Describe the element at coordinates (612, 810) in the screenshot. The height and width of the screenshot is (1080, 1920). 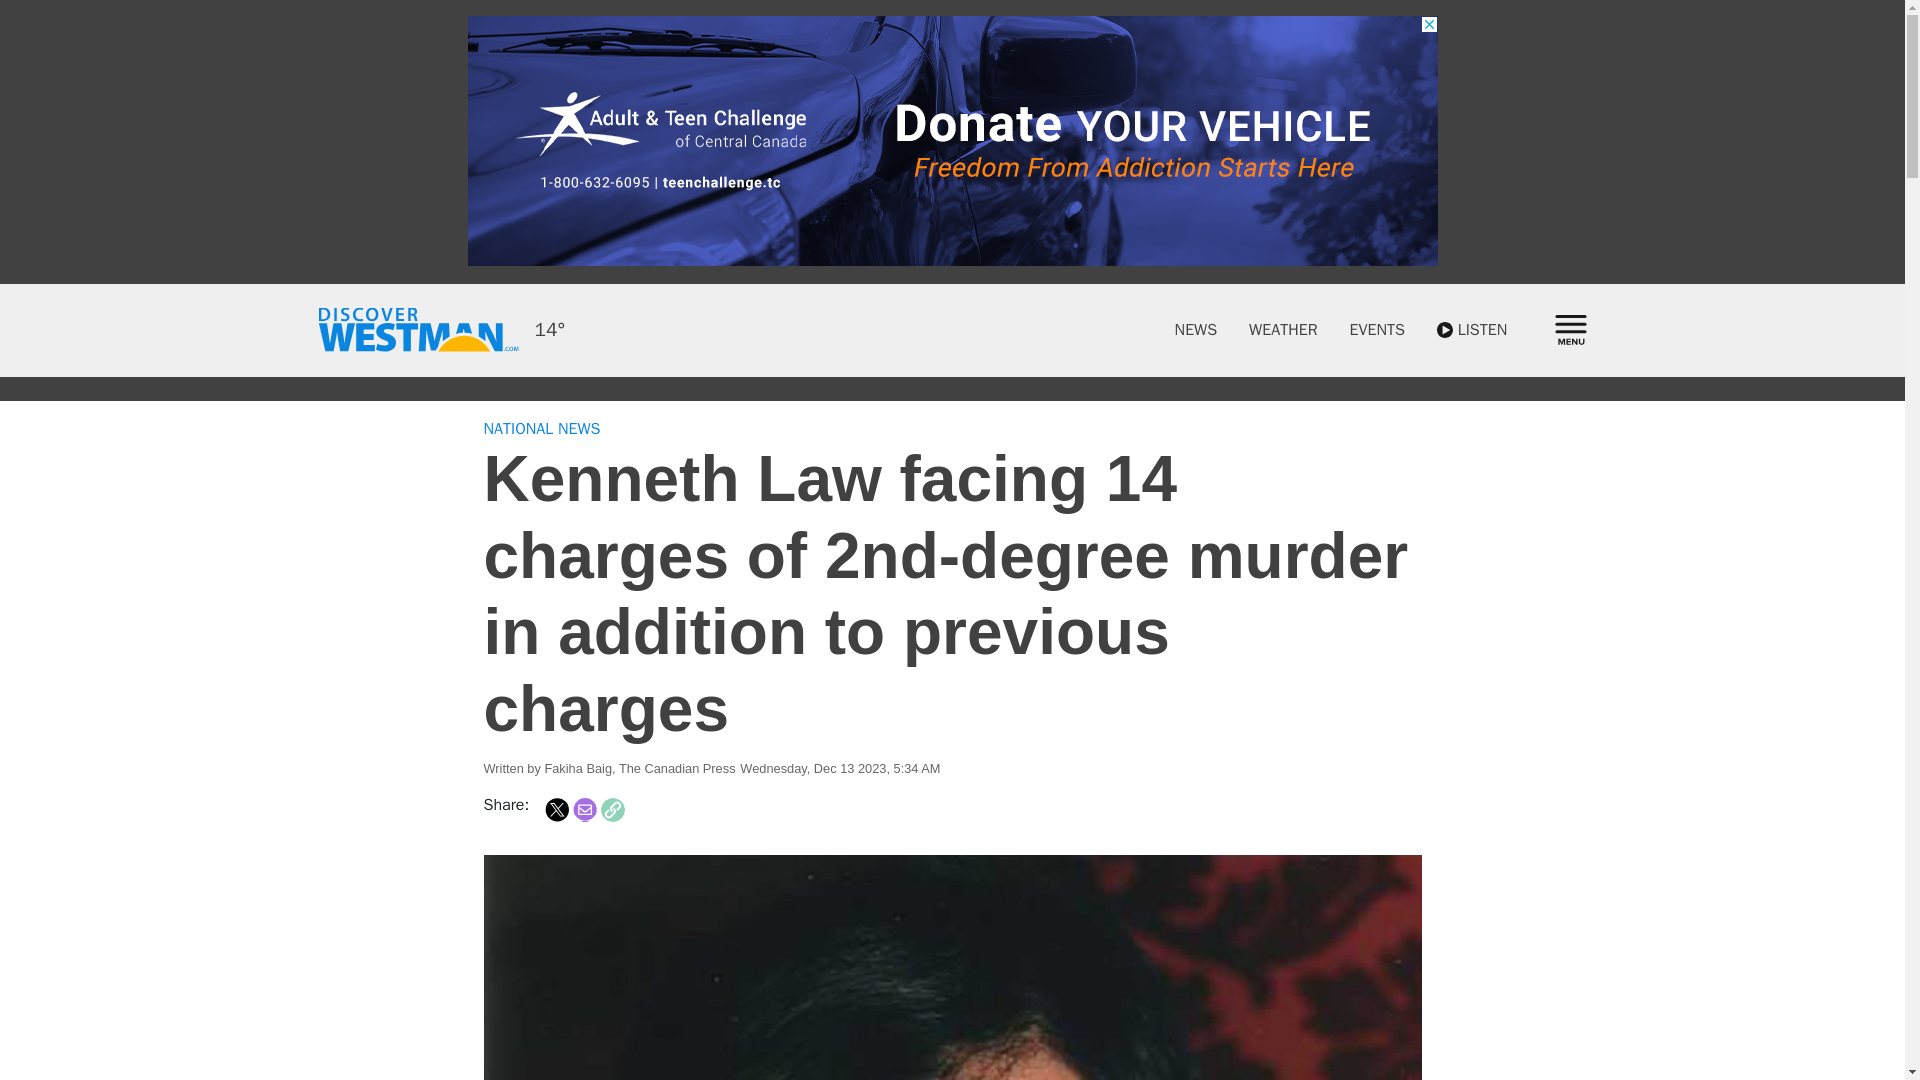
I see `Copy Link` at that location.